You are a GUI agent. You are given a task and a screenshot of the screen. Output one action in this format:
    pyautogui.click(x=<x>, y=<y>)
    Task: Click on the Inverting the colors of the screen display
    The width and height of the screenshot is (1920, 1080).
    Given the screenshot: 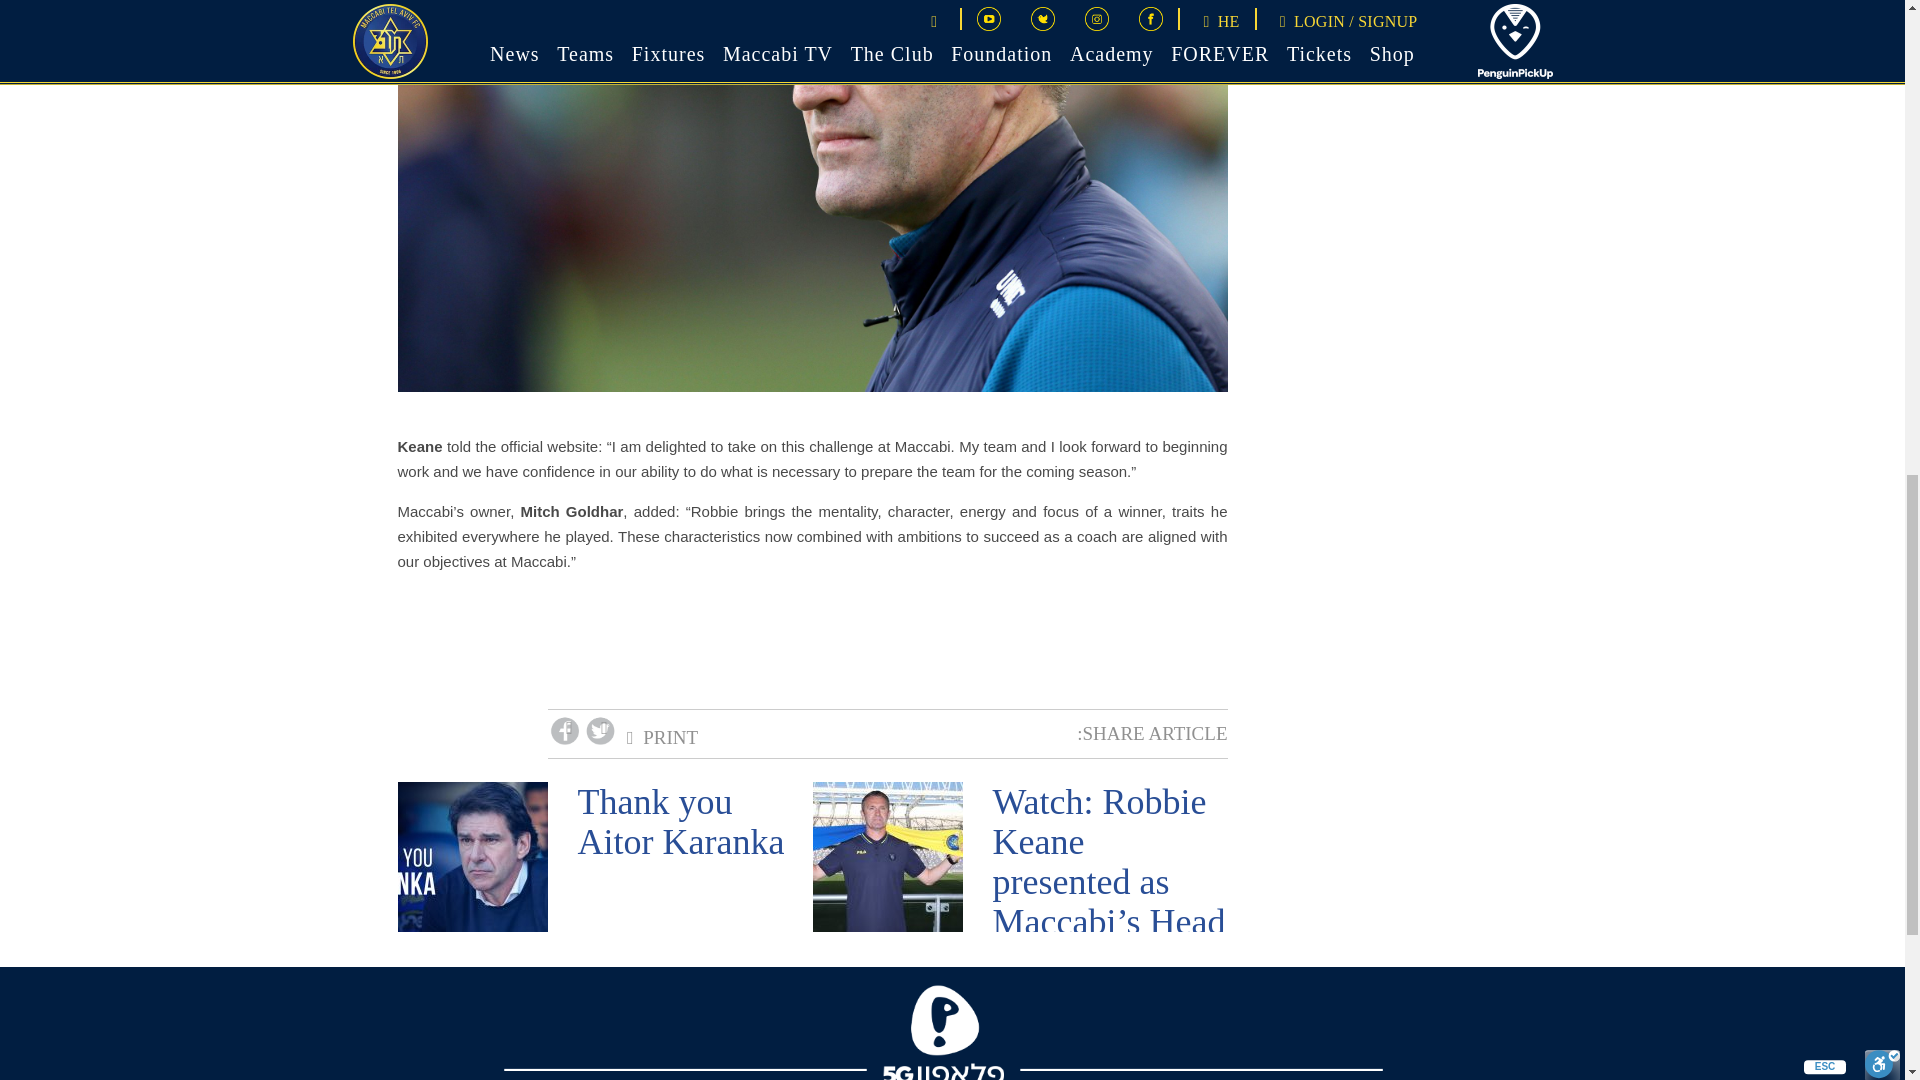 What is the action you would take?
    pyautogui.click(x=746, y=43)
    